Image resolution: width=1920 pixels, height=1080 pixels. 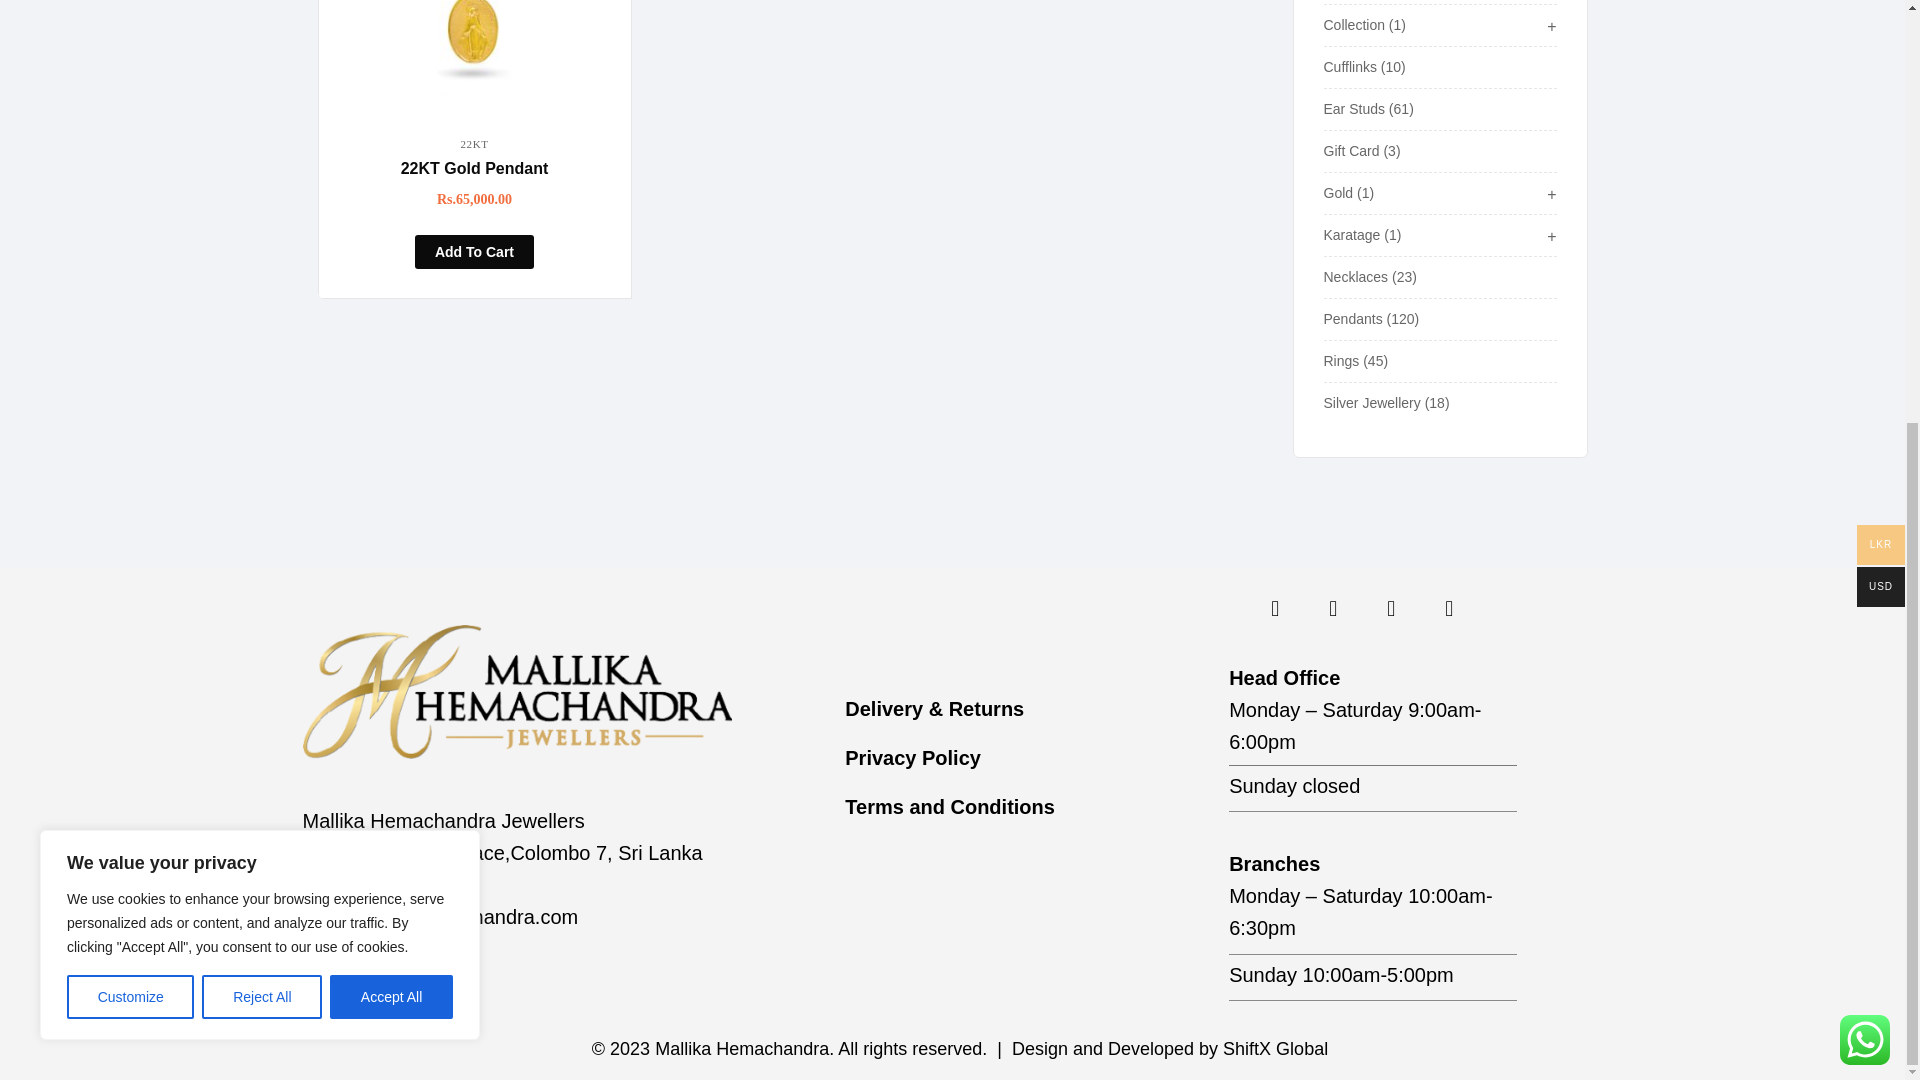 What do you see at coordinates (474, 57) in the screenshot?
I see `22KT Gold Pendant` at bounding box center [474, 57].